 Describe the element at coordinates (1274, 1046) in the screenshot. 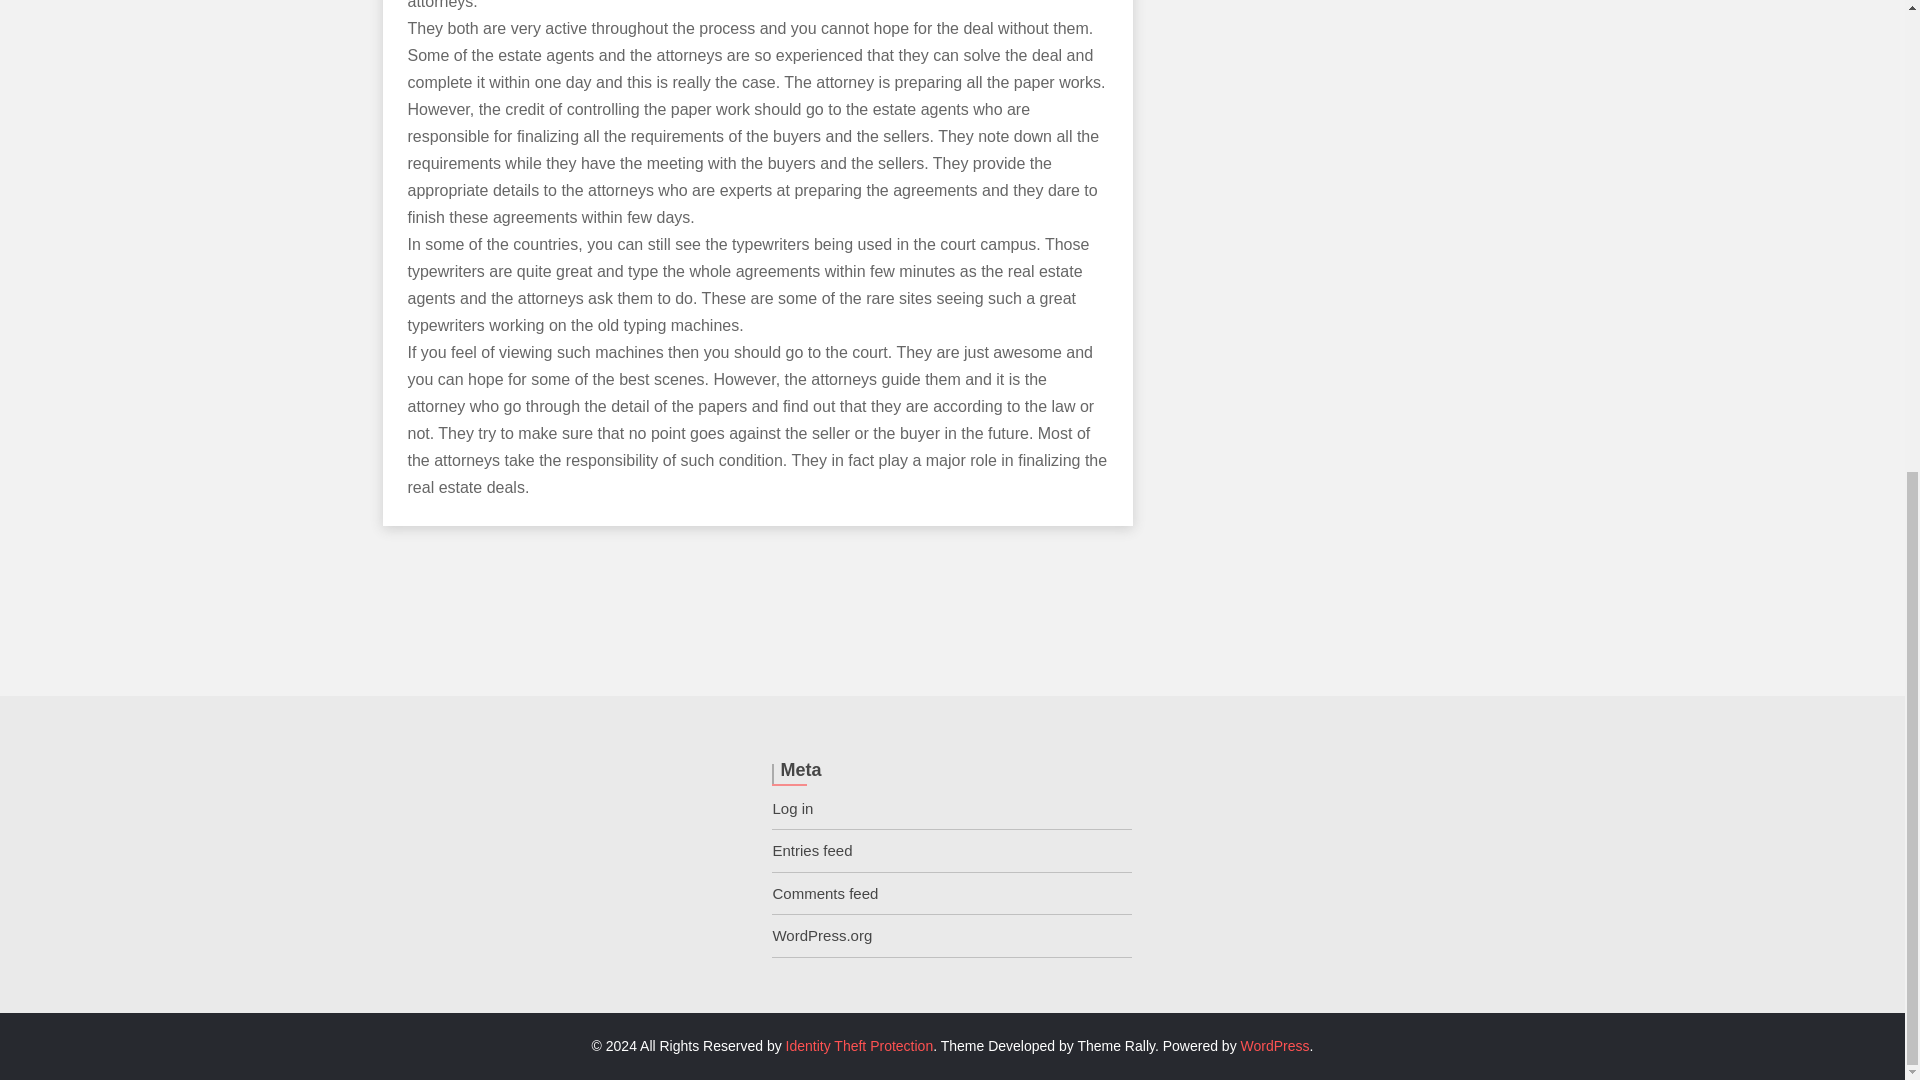

I see `WordPress` at that location.